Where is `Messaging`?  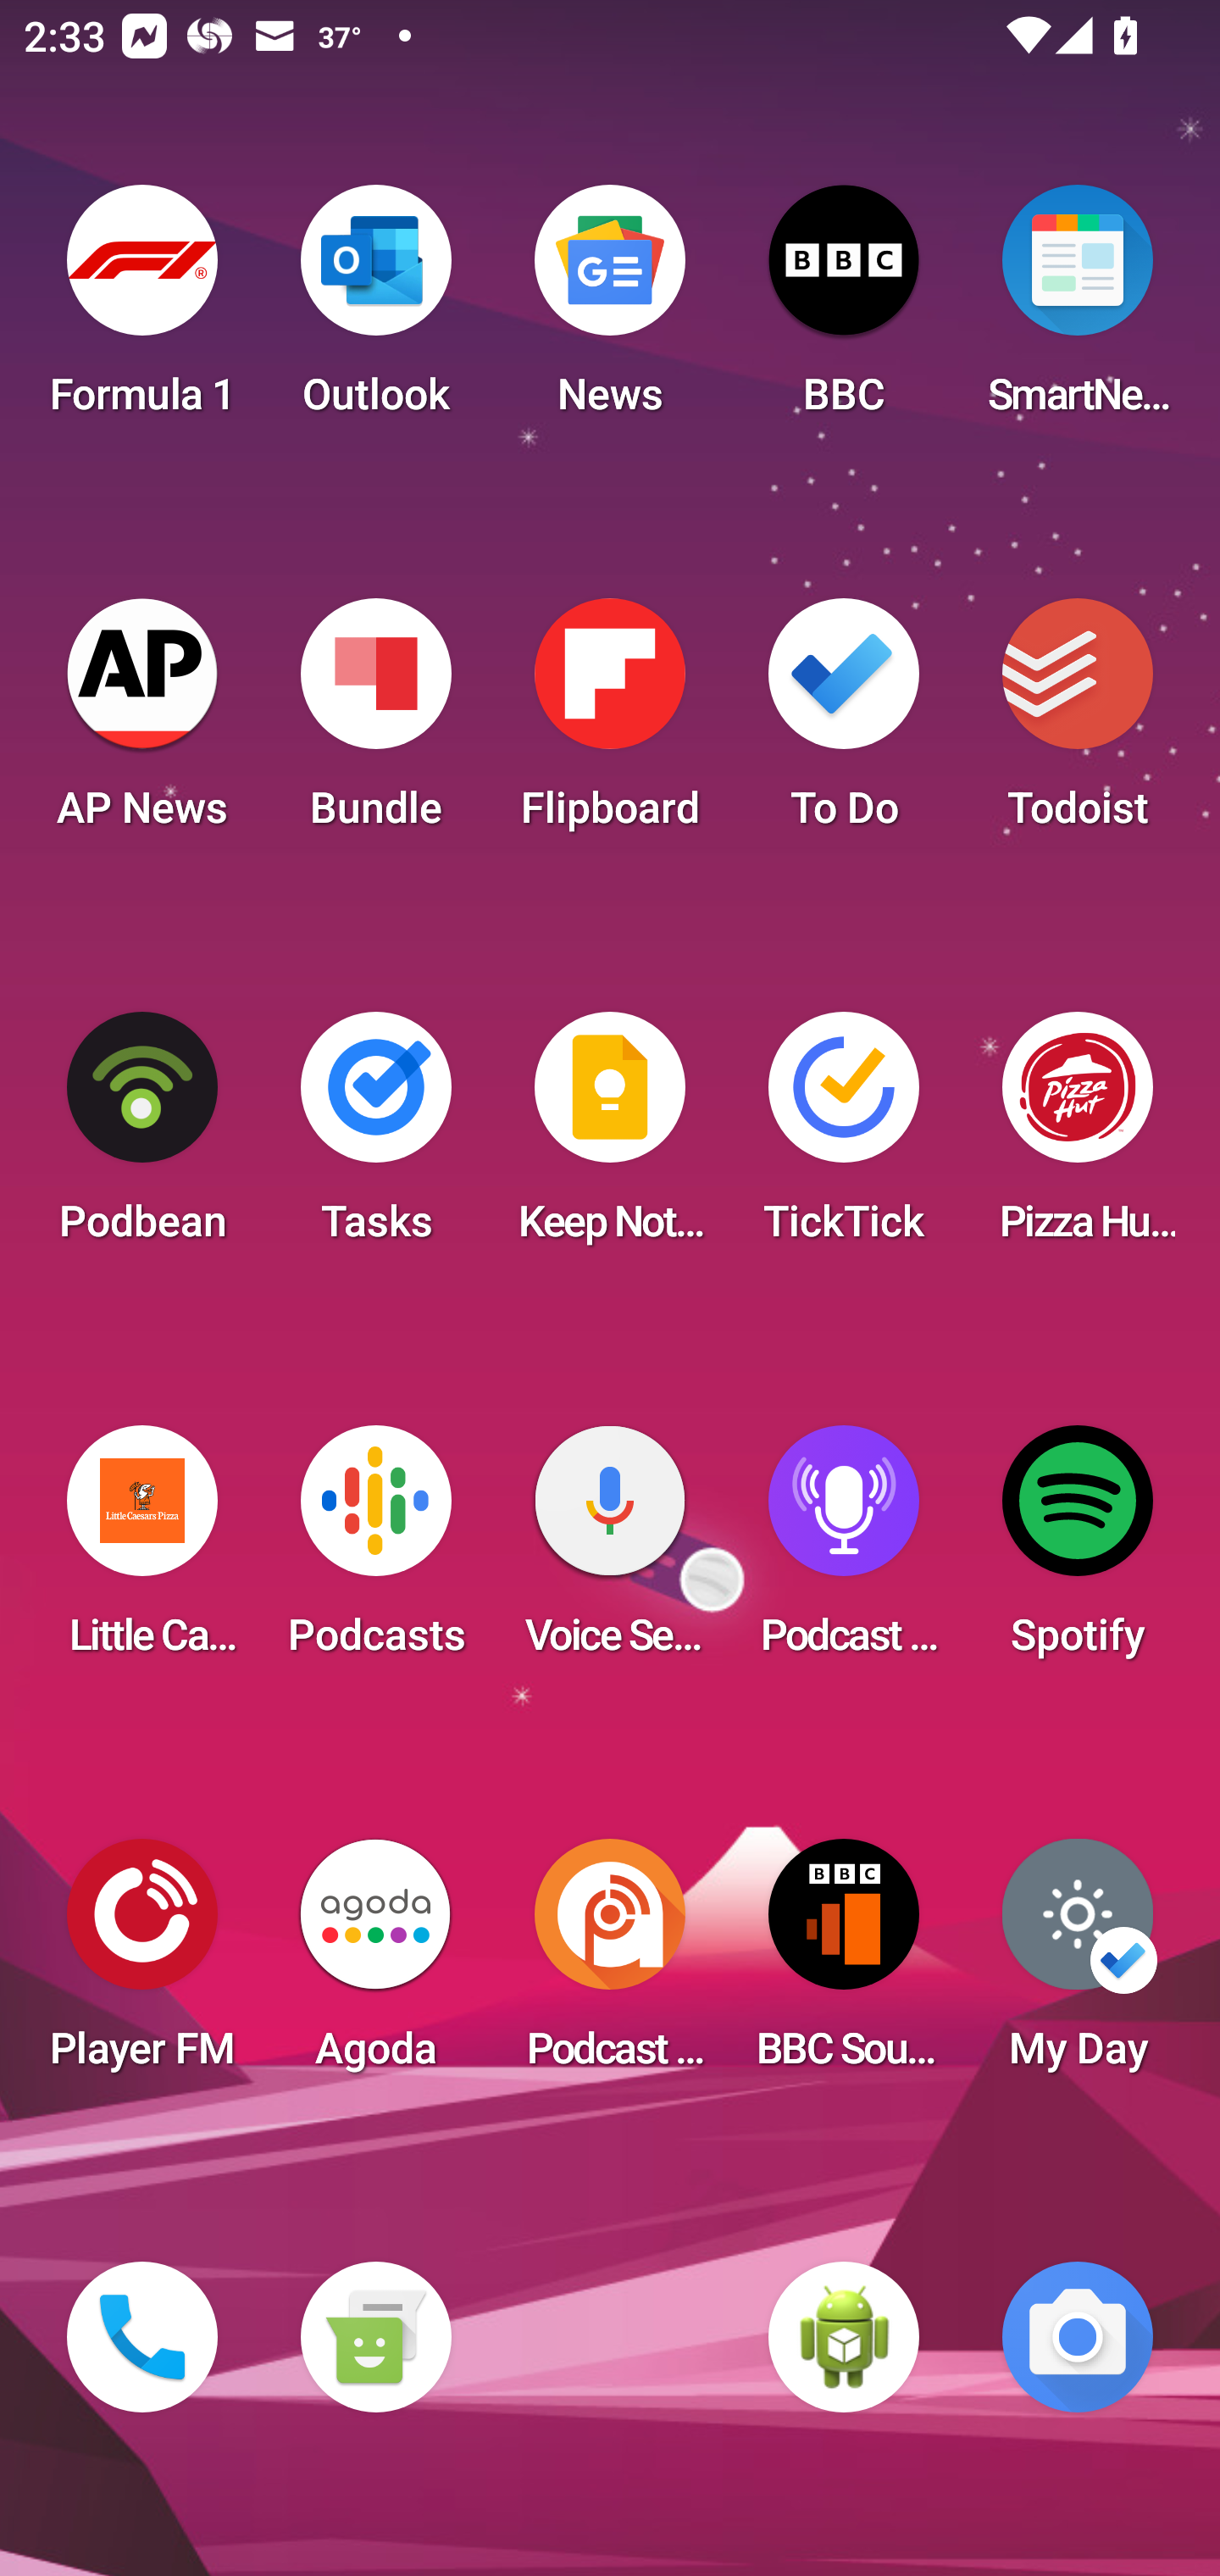 Messaging is located at coordinates (375, 2337).